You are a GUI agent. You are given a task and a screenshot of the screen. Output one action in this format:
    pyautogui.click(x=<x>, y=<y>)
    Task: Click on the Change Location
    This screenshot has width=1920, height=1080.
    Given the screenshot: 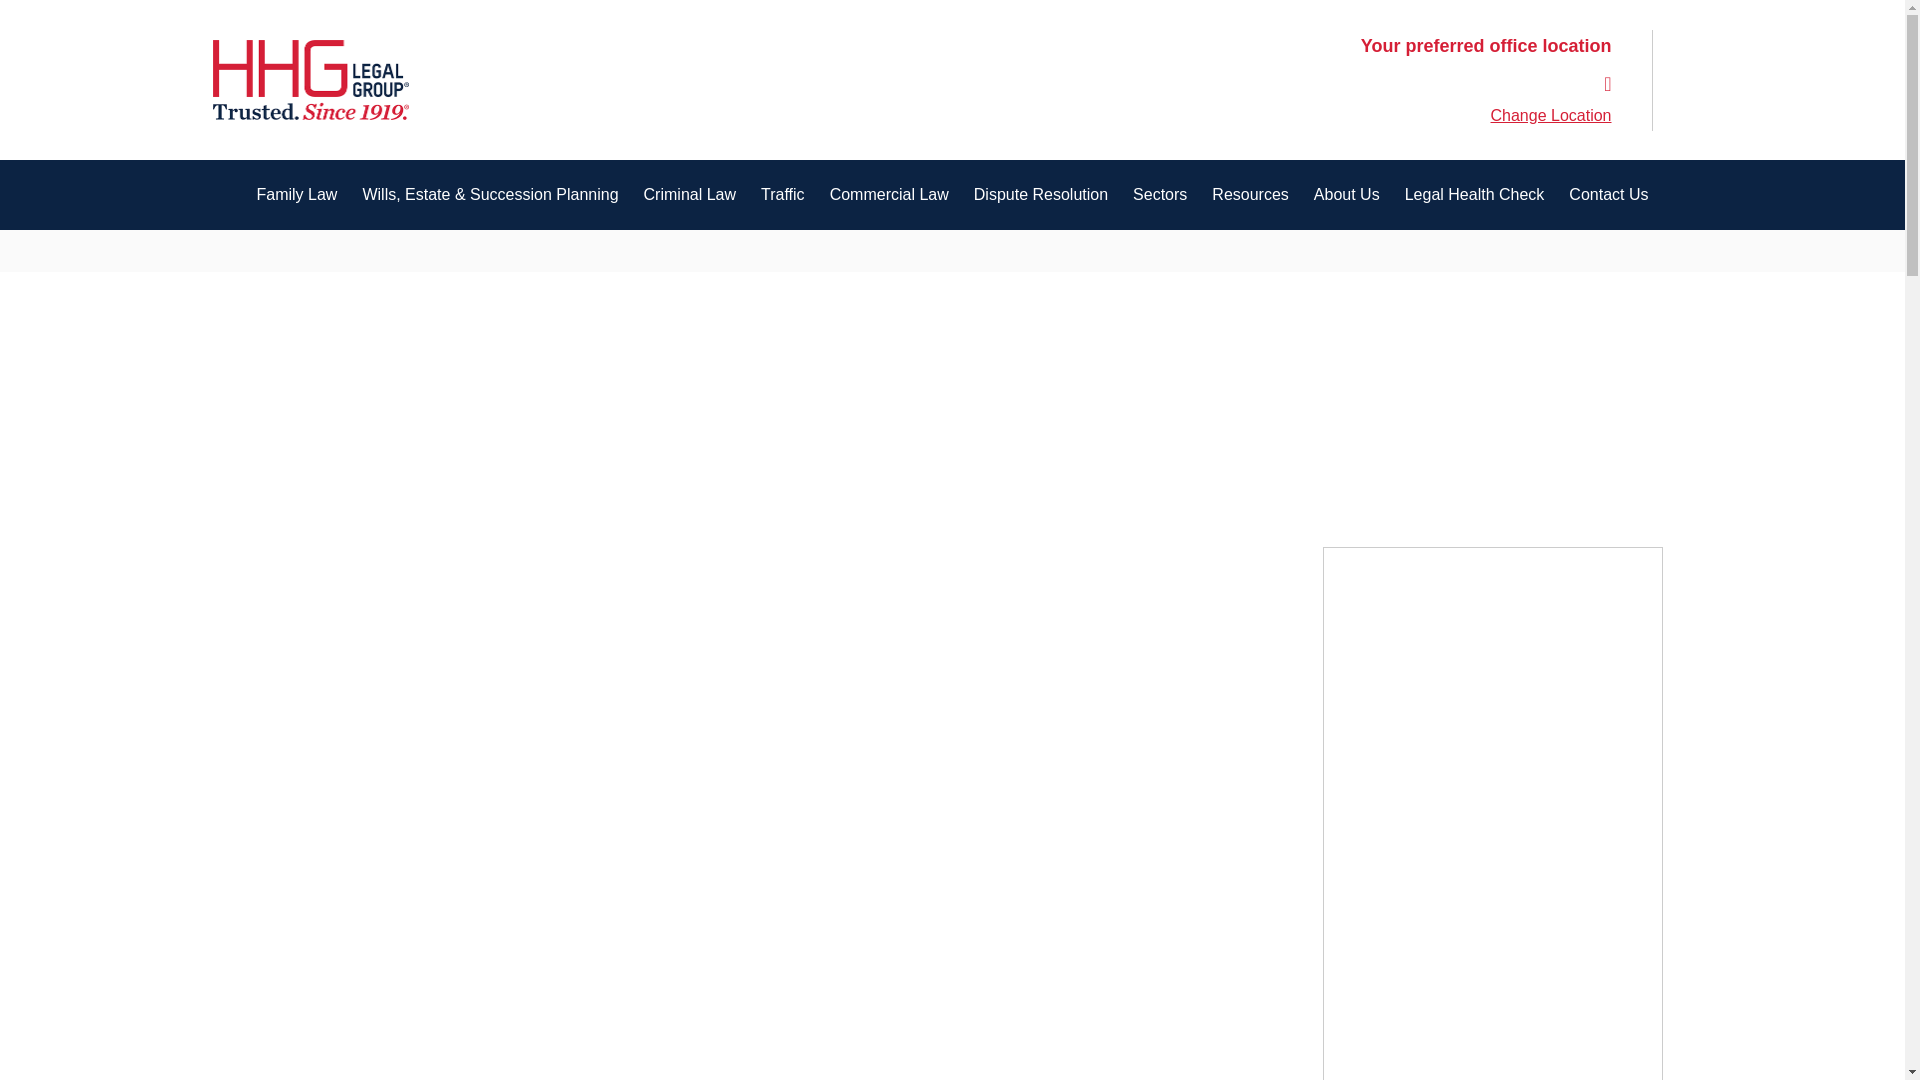 What is the action you would take?
    pyautogui.click(x=1552, y=116)
    